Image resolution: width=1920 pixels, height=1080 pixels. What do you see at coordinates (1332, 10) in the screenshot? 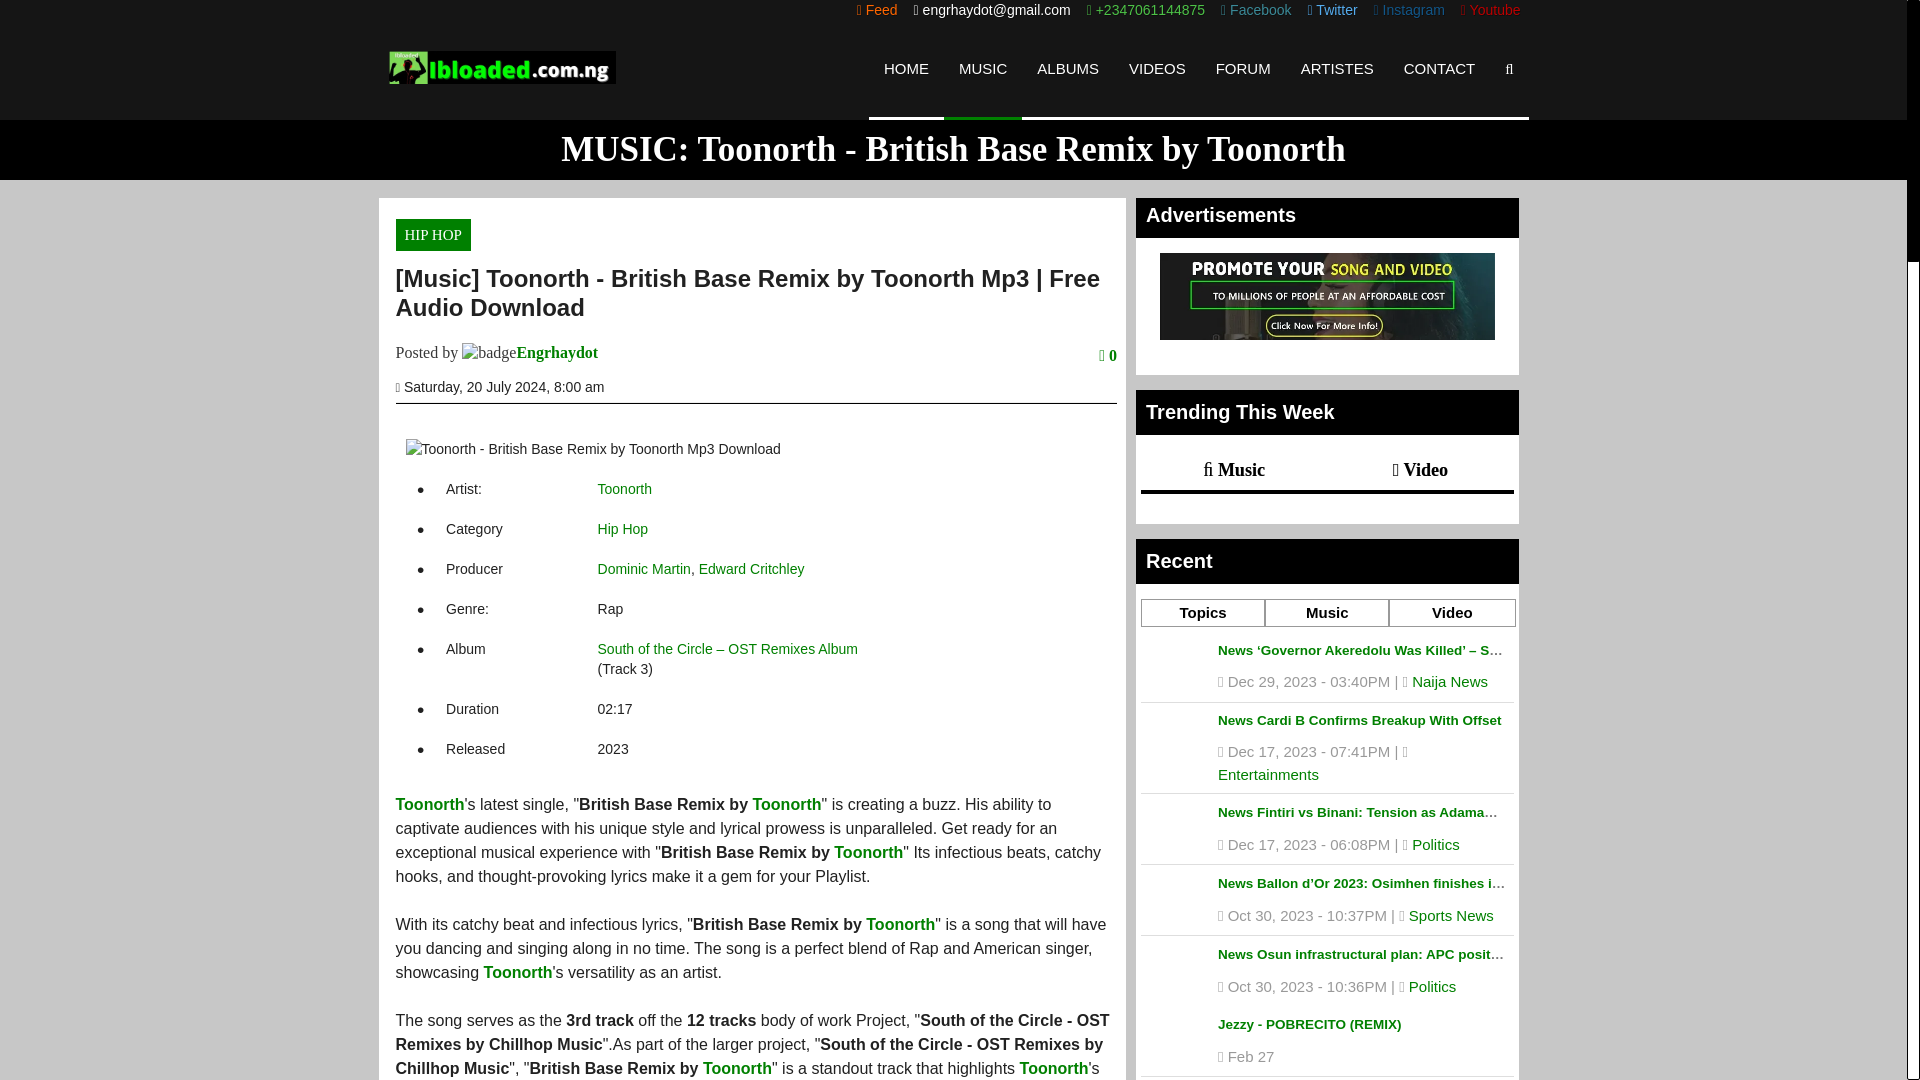
I see `Twitter` at bounding box center [1332, 10].